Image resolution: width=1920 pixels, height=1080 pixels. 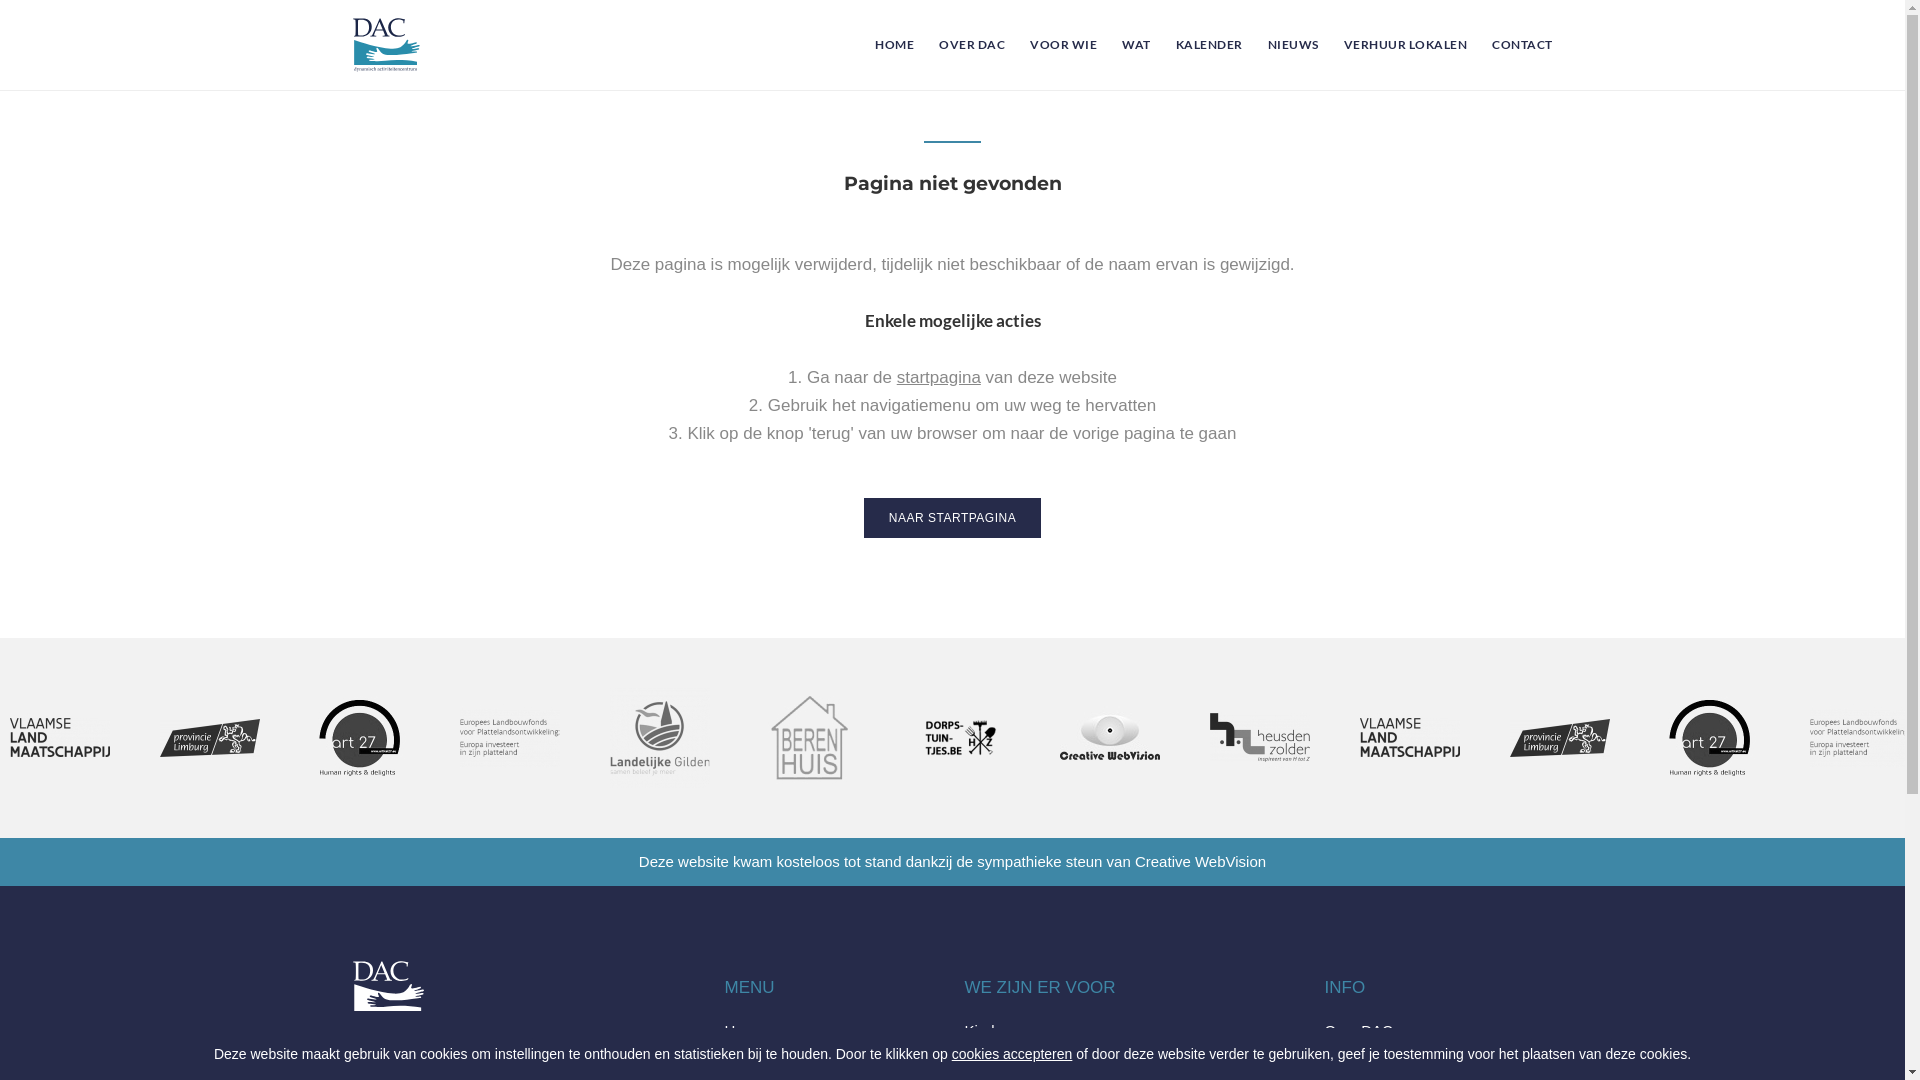 I want to click on CONTACT, so click(x=1510, y=45).